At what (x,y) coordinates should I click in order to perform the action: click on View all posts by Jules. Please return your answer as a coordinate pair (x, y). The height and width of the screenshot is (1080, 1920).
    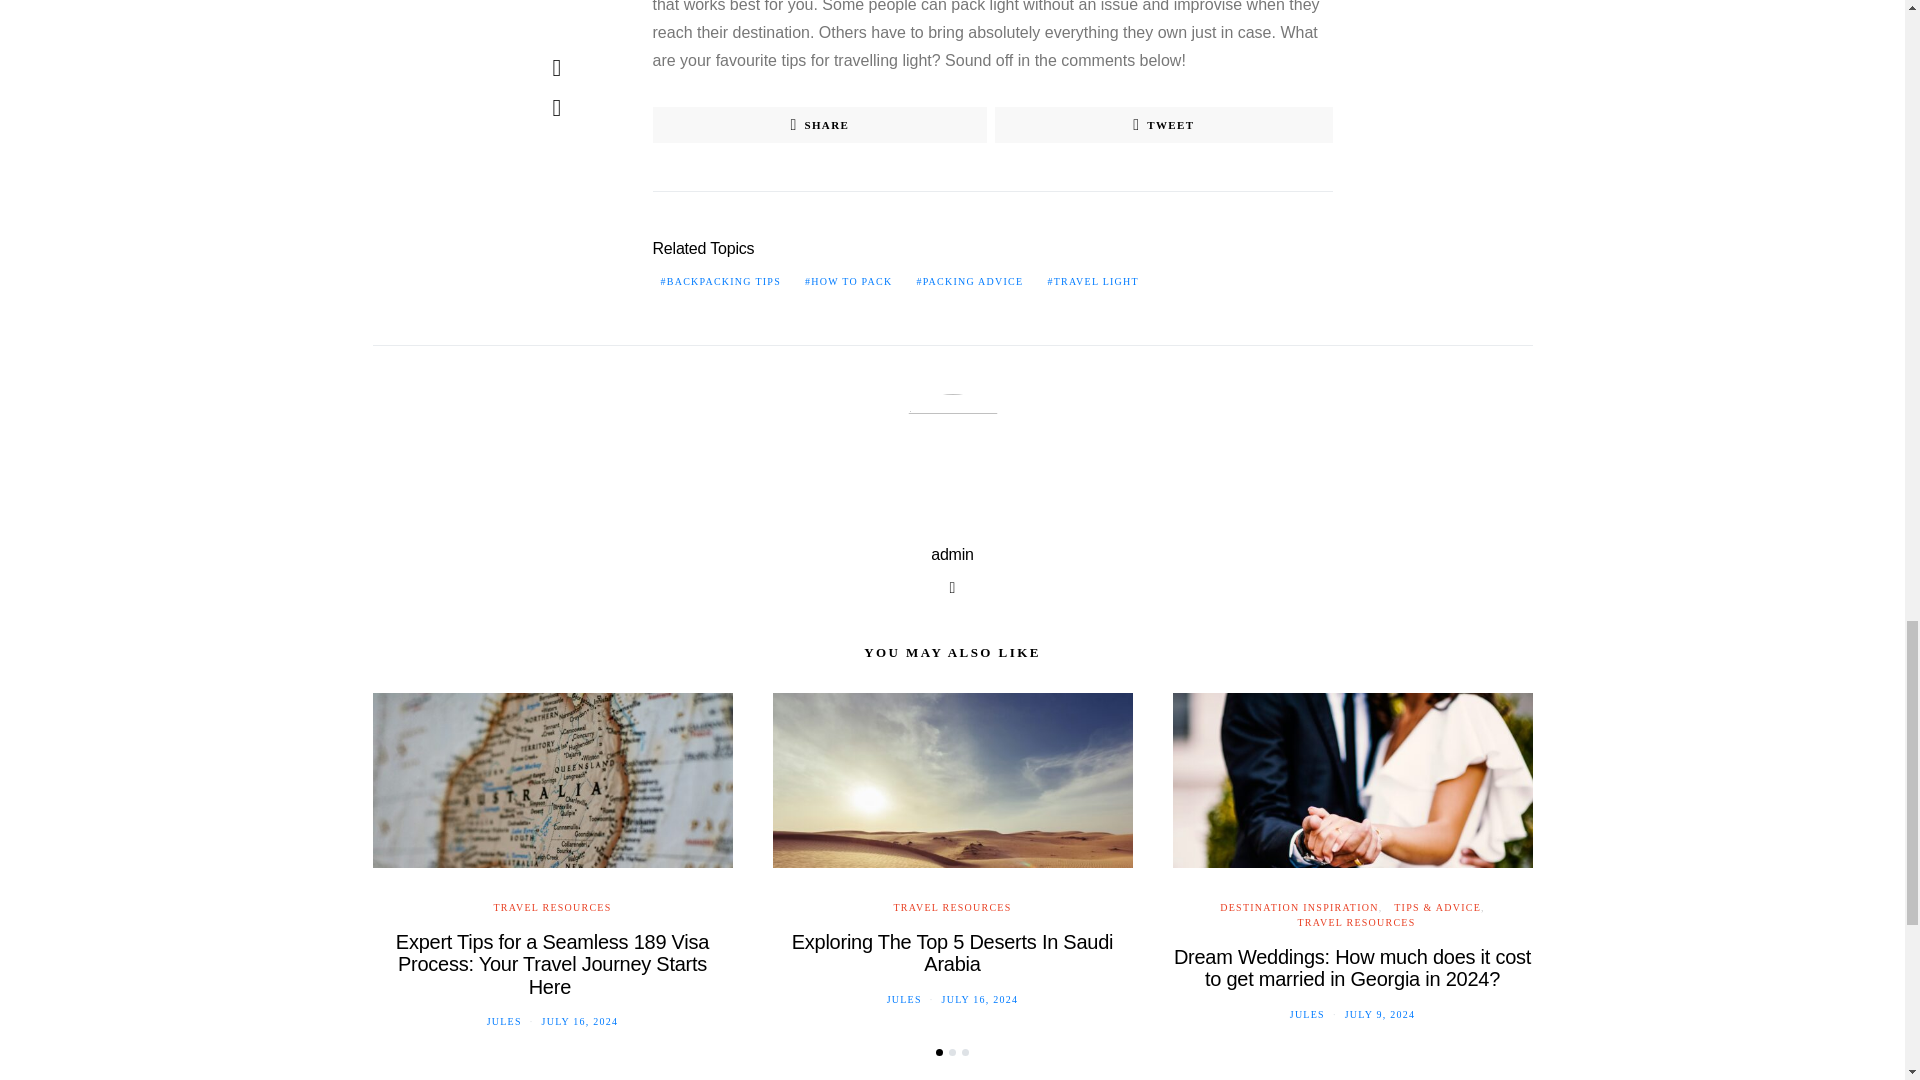
    Looking at the image, I should click on (504, 1022).